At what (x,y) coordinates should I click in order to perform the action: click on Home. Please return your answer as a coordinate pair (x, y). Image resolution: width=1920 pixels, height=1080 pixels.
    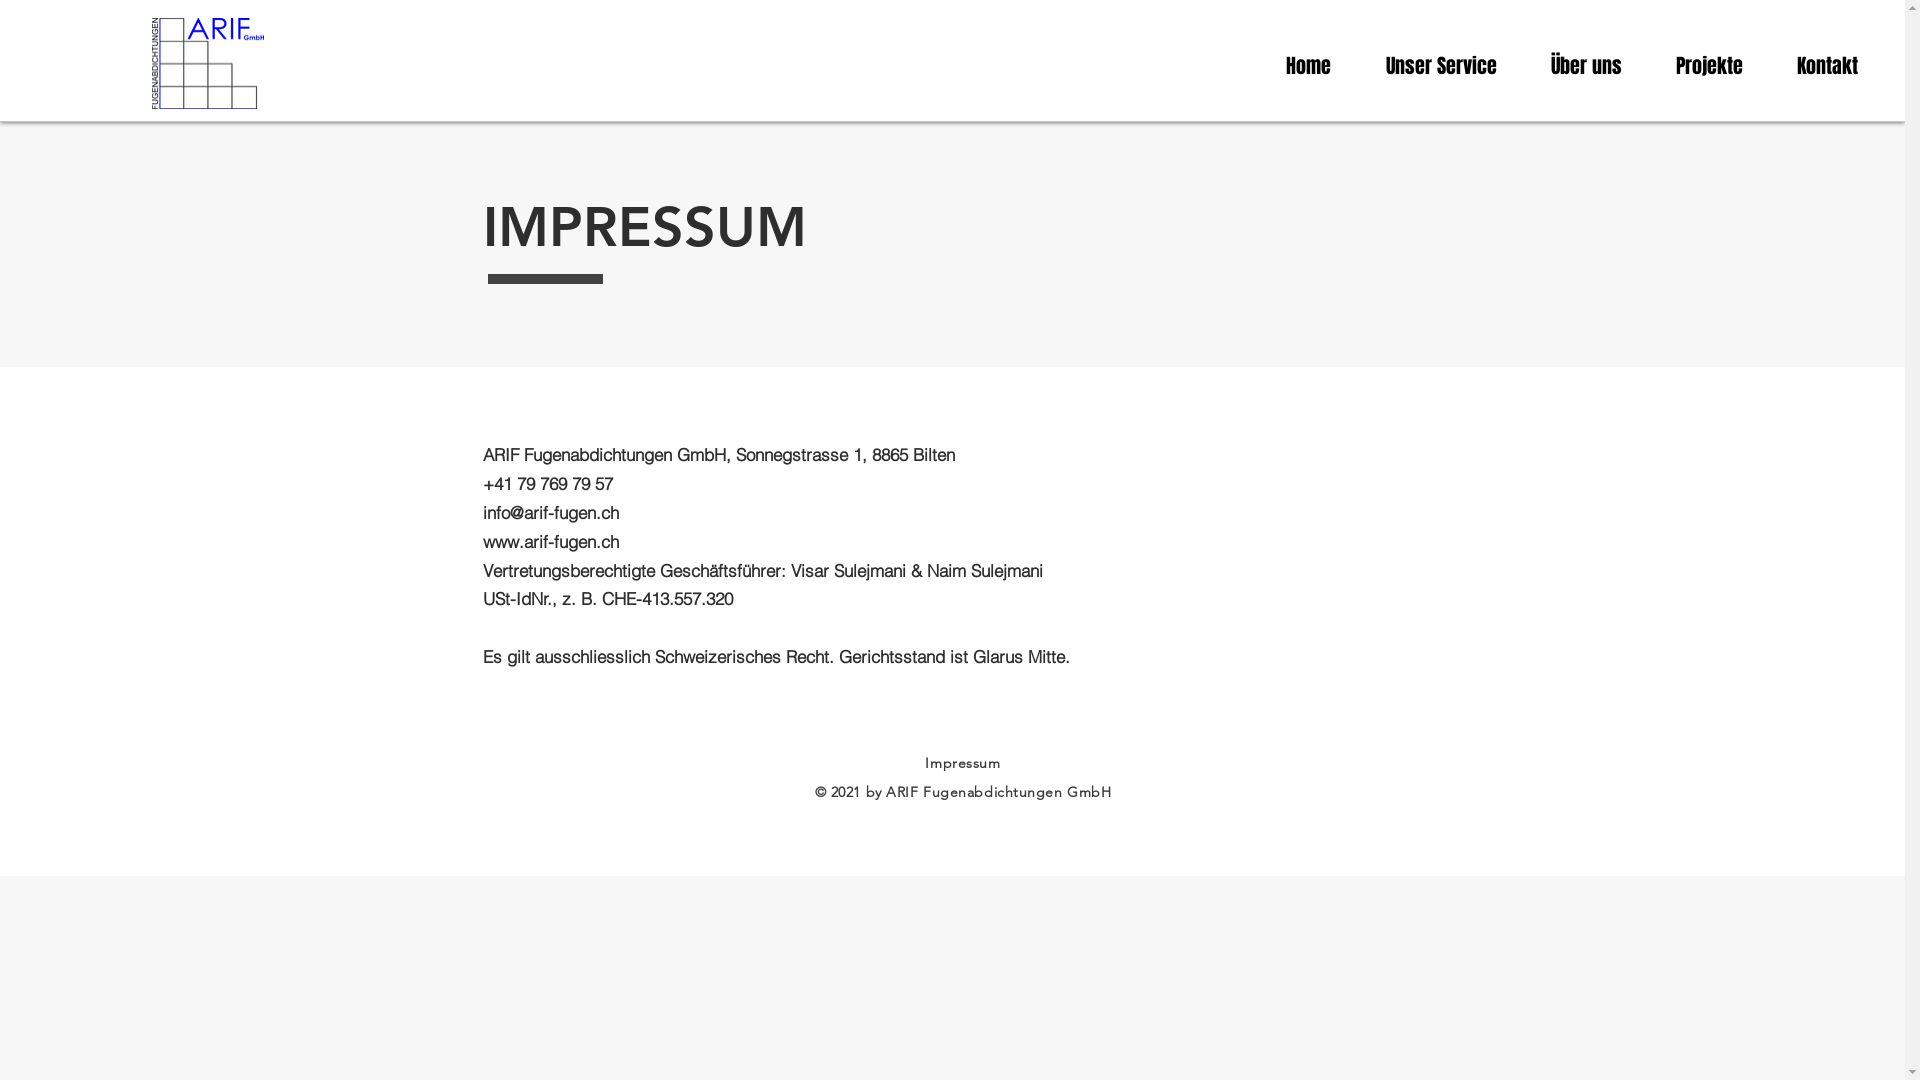
    Looking at the image, I should click on (1308, 66).